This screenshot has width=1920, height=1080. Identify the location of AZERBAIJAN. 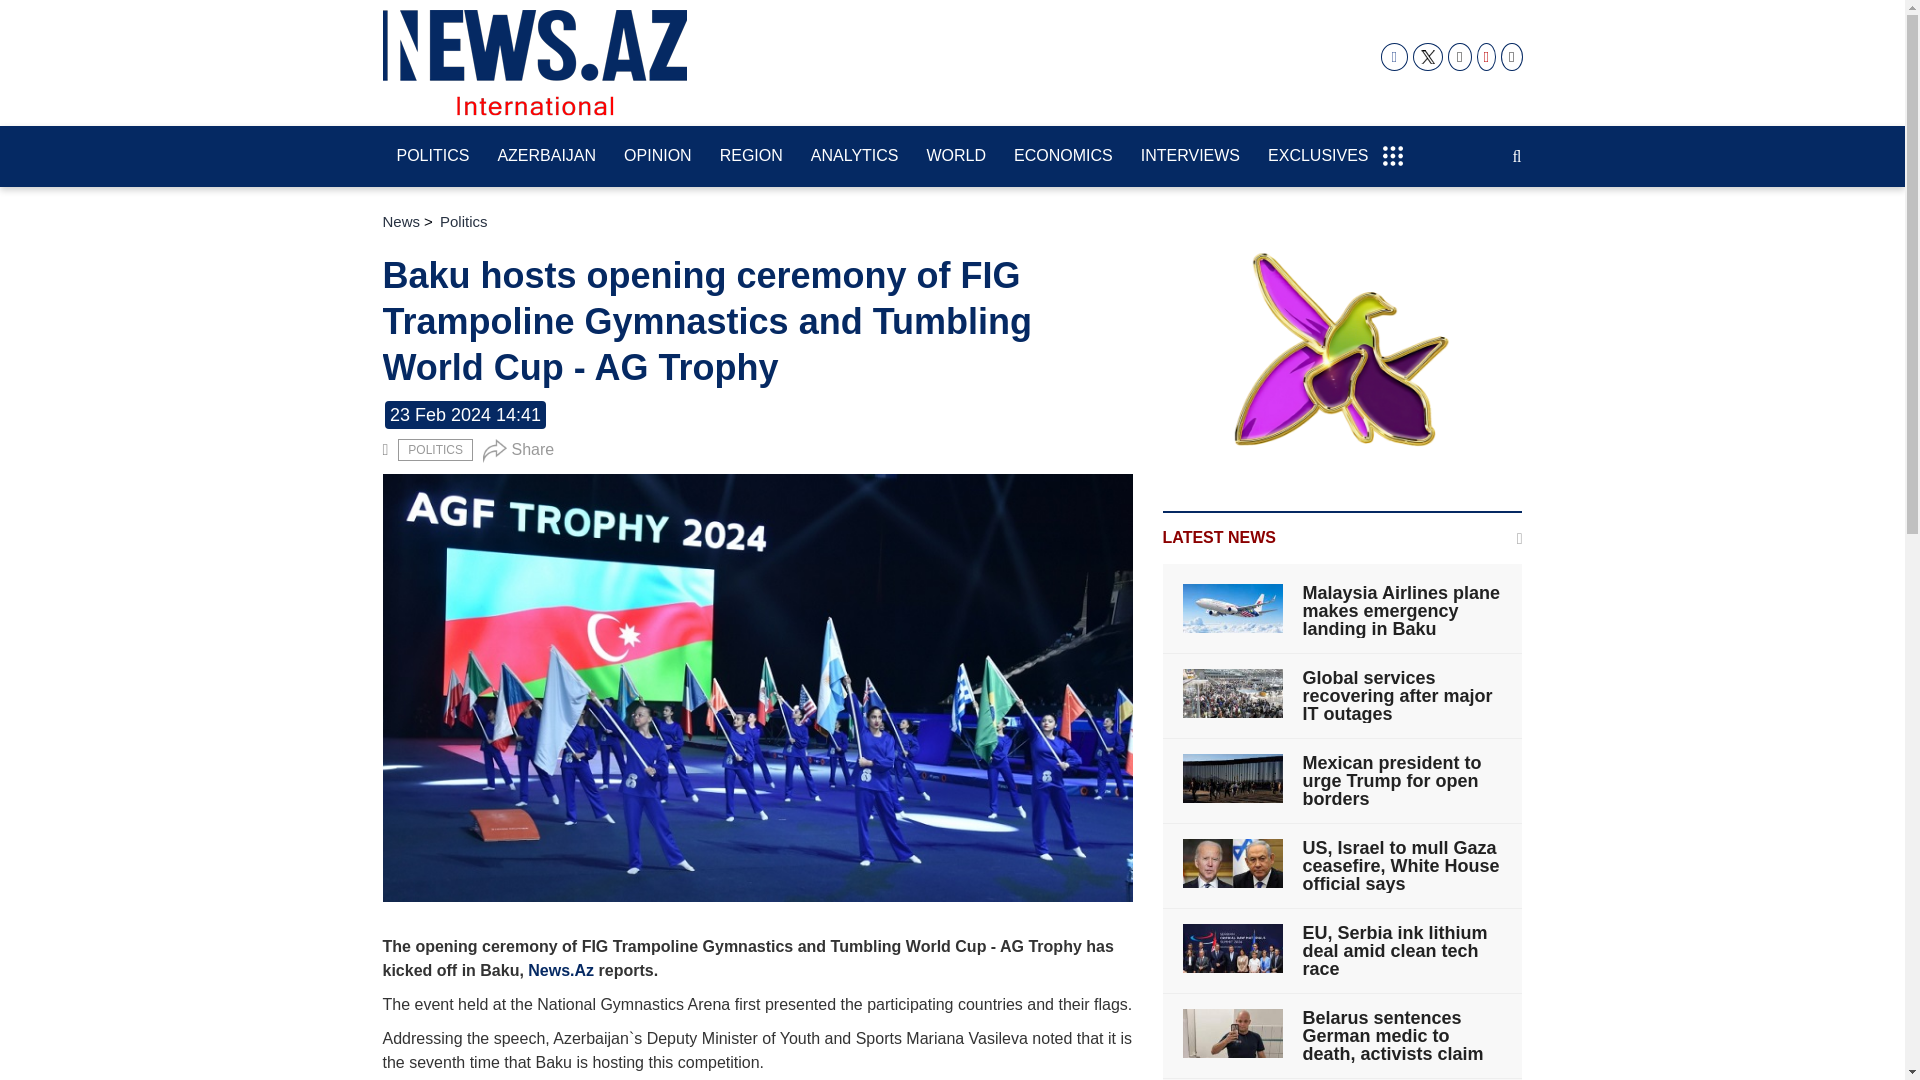
(546, 157).